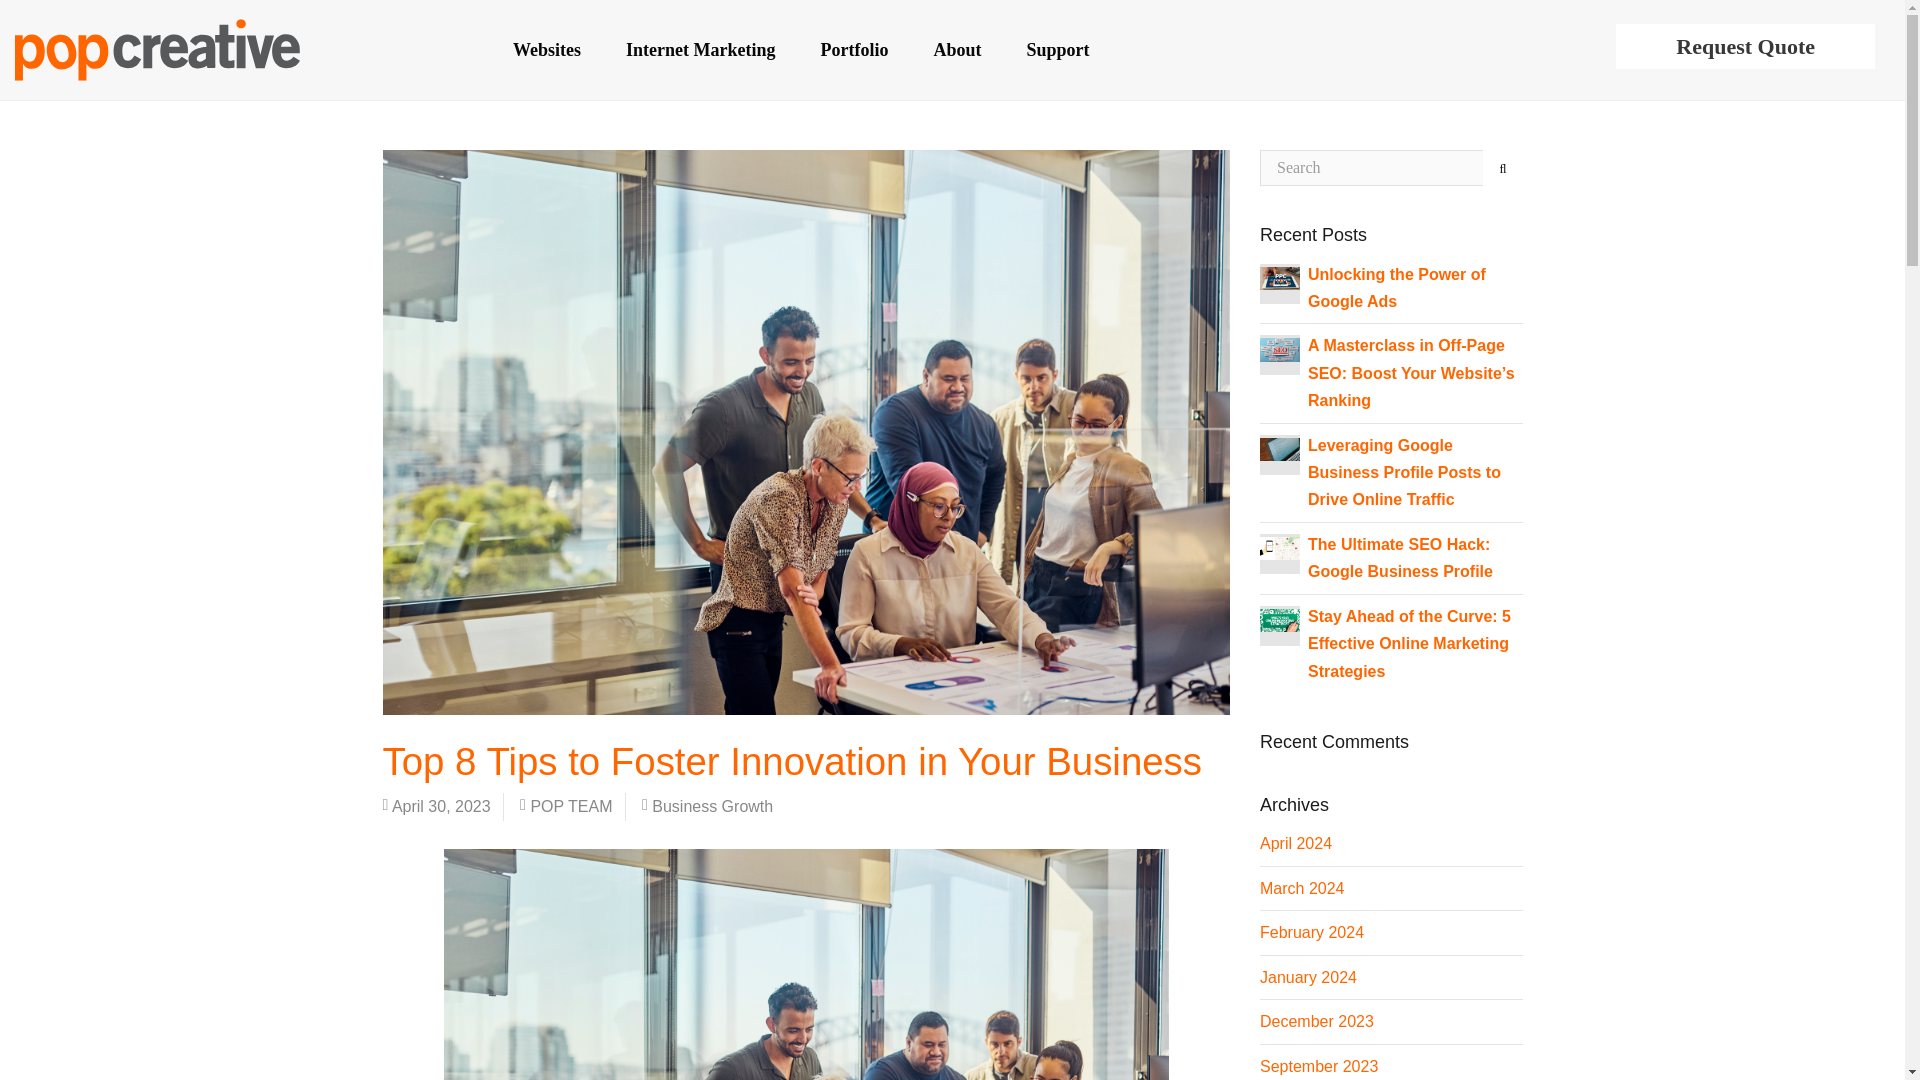 This screenshot has width=1920, height=1080. I want to click on The Ultimate SEO Hack: Google Business Profile, so click(1279, 547).